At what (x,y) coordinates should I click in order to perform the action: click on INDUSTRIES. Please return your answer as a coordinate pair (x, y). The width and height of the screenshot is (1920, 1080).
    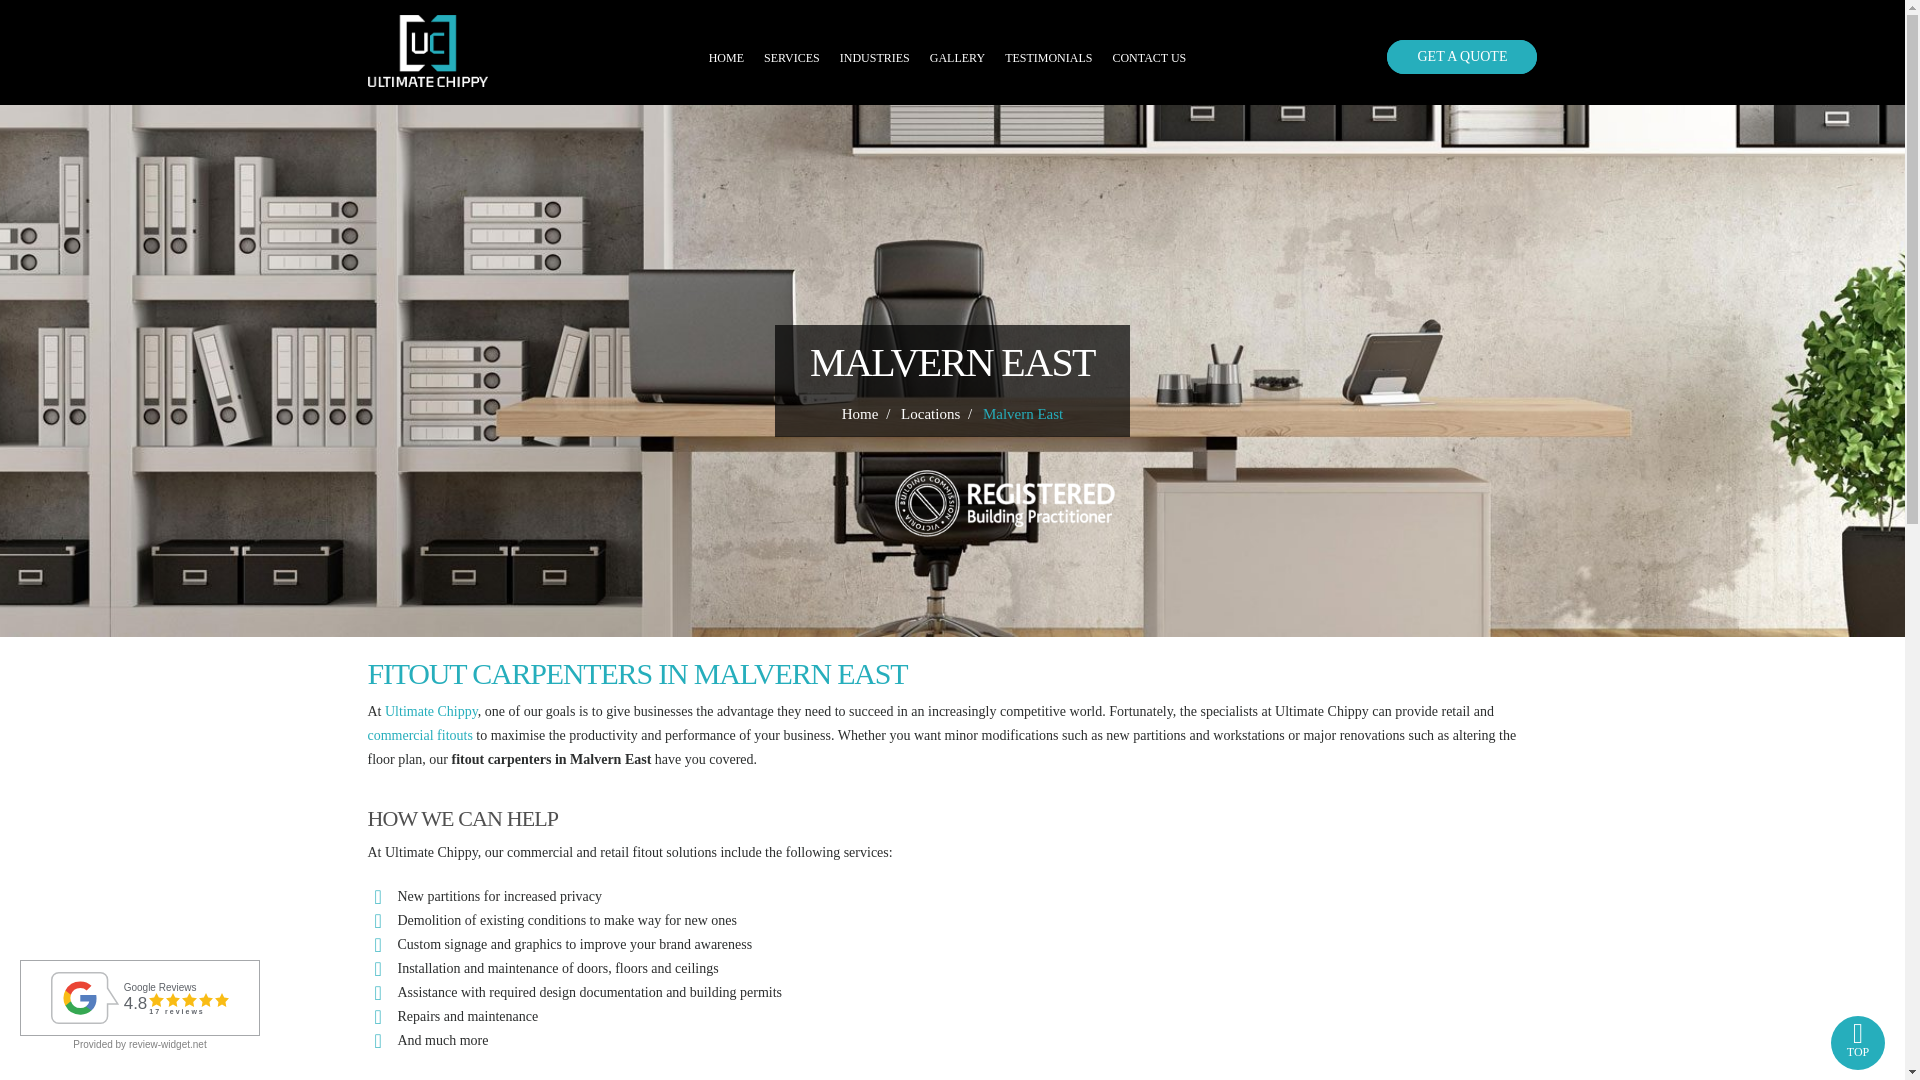
    Looking at the image, I should click on (875, 60).